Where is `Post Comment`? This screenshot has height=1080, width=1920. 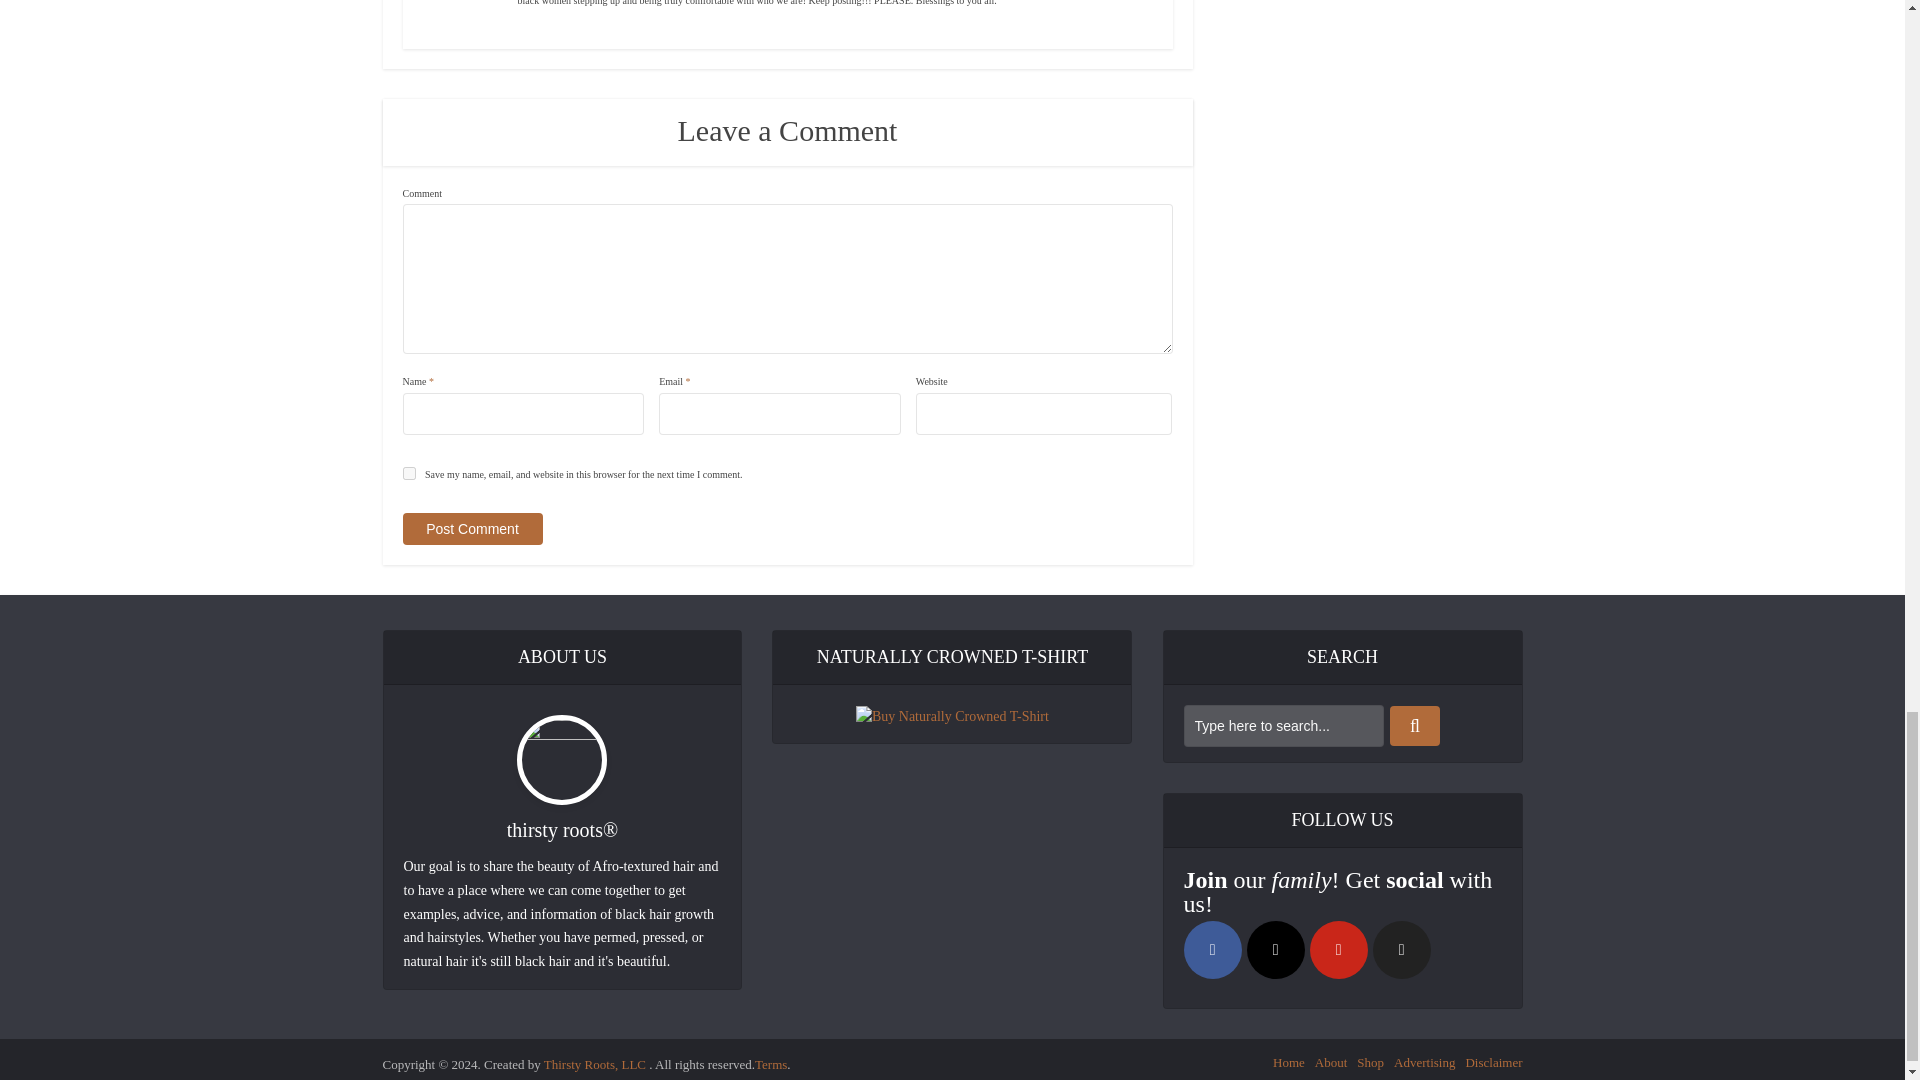
Post Comment is located at coordinates (471, 529).